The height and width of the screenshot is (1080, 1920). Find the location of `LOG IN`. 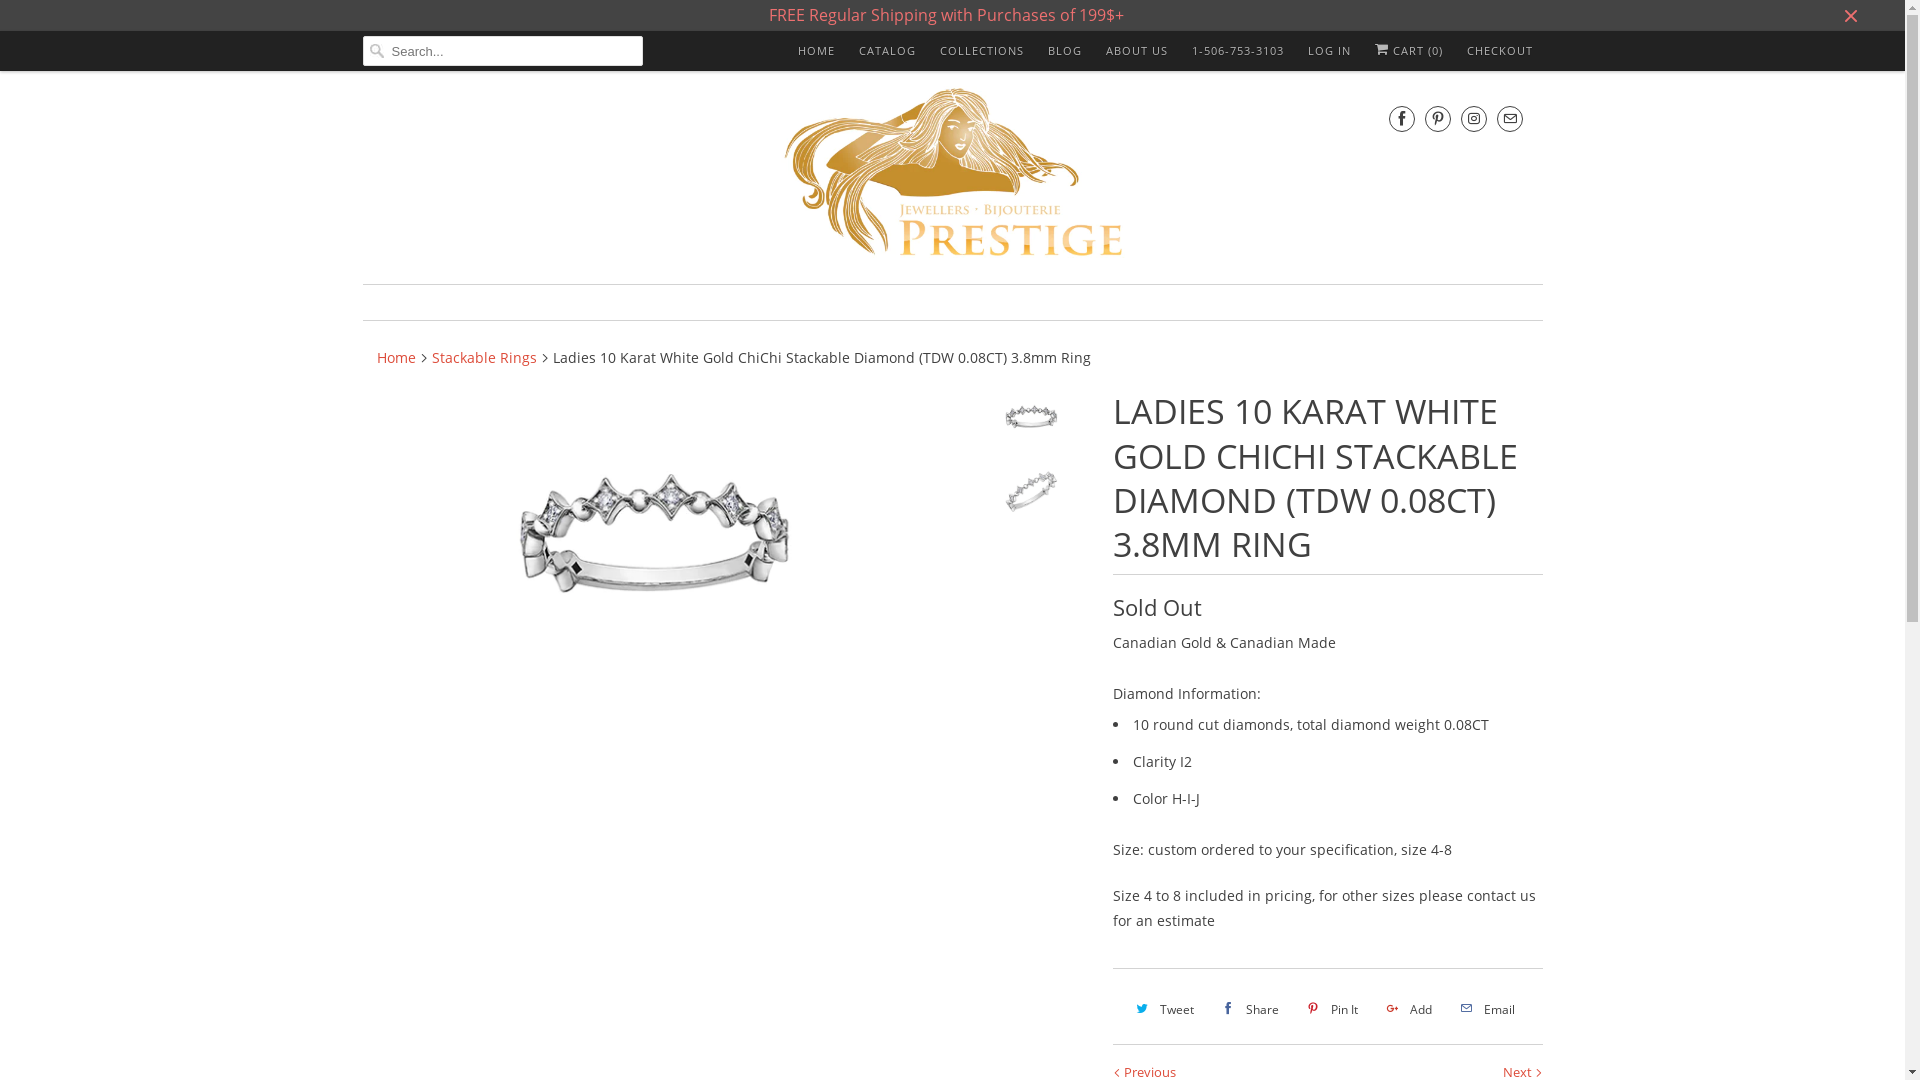

LOG IN is located at coordinates (1330, 51).